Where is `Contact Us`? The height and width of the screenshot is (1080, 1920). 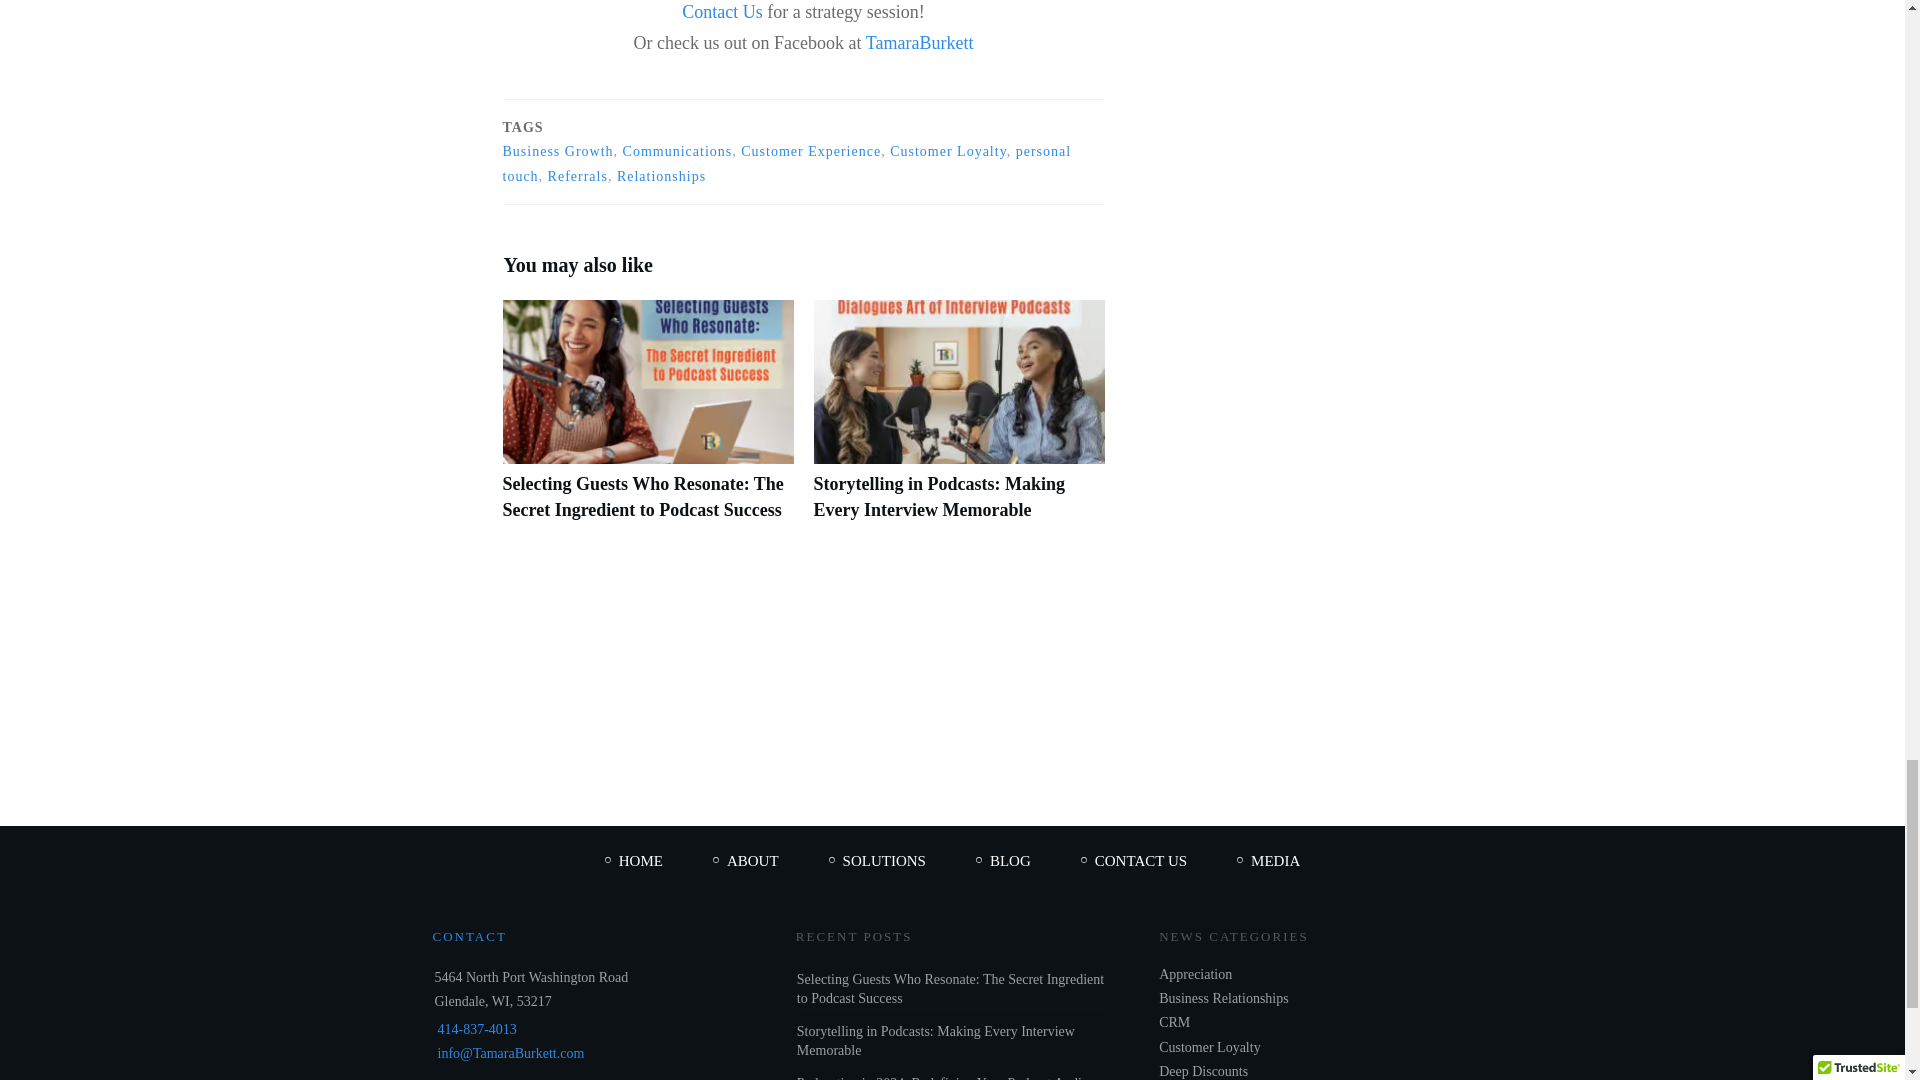 Contact Us is located at coordinates (722, 12).